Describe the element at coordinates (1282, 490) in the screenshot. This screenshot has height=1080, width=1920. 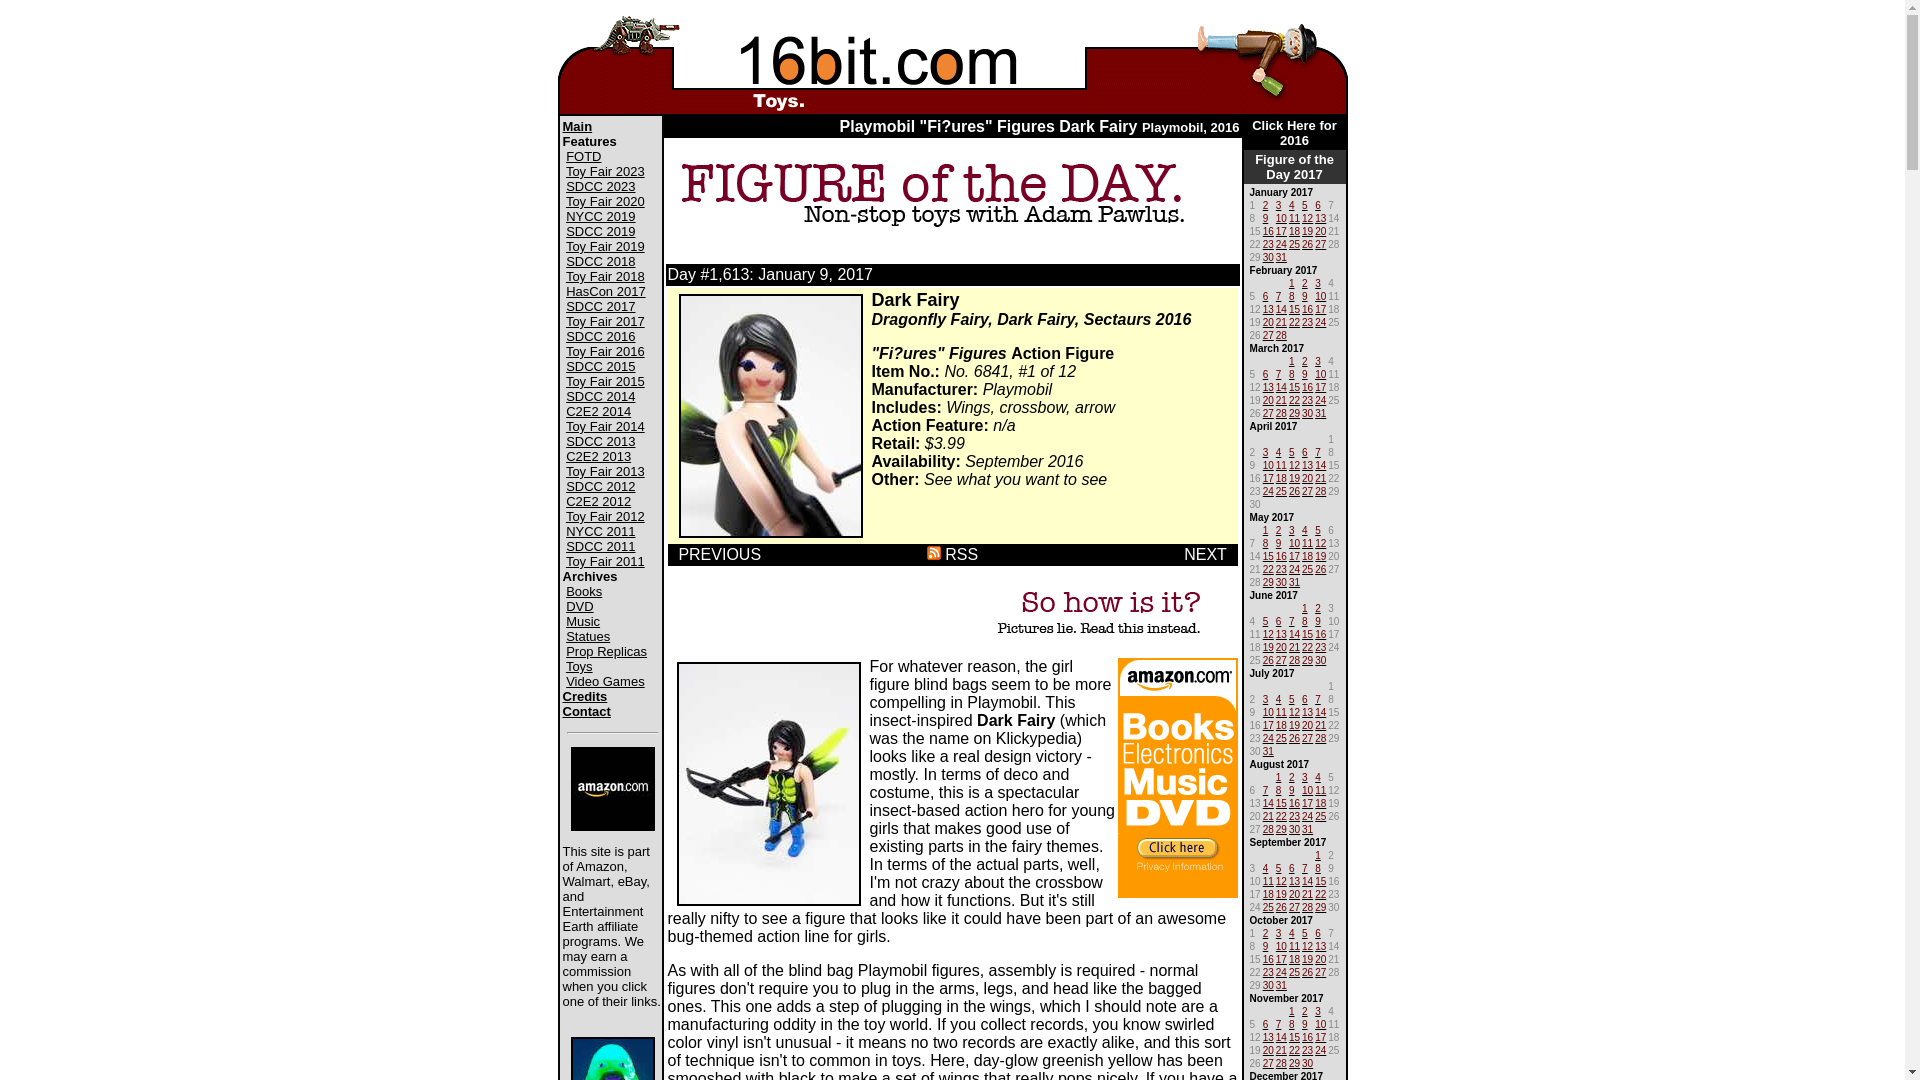
I see `25` at that location.